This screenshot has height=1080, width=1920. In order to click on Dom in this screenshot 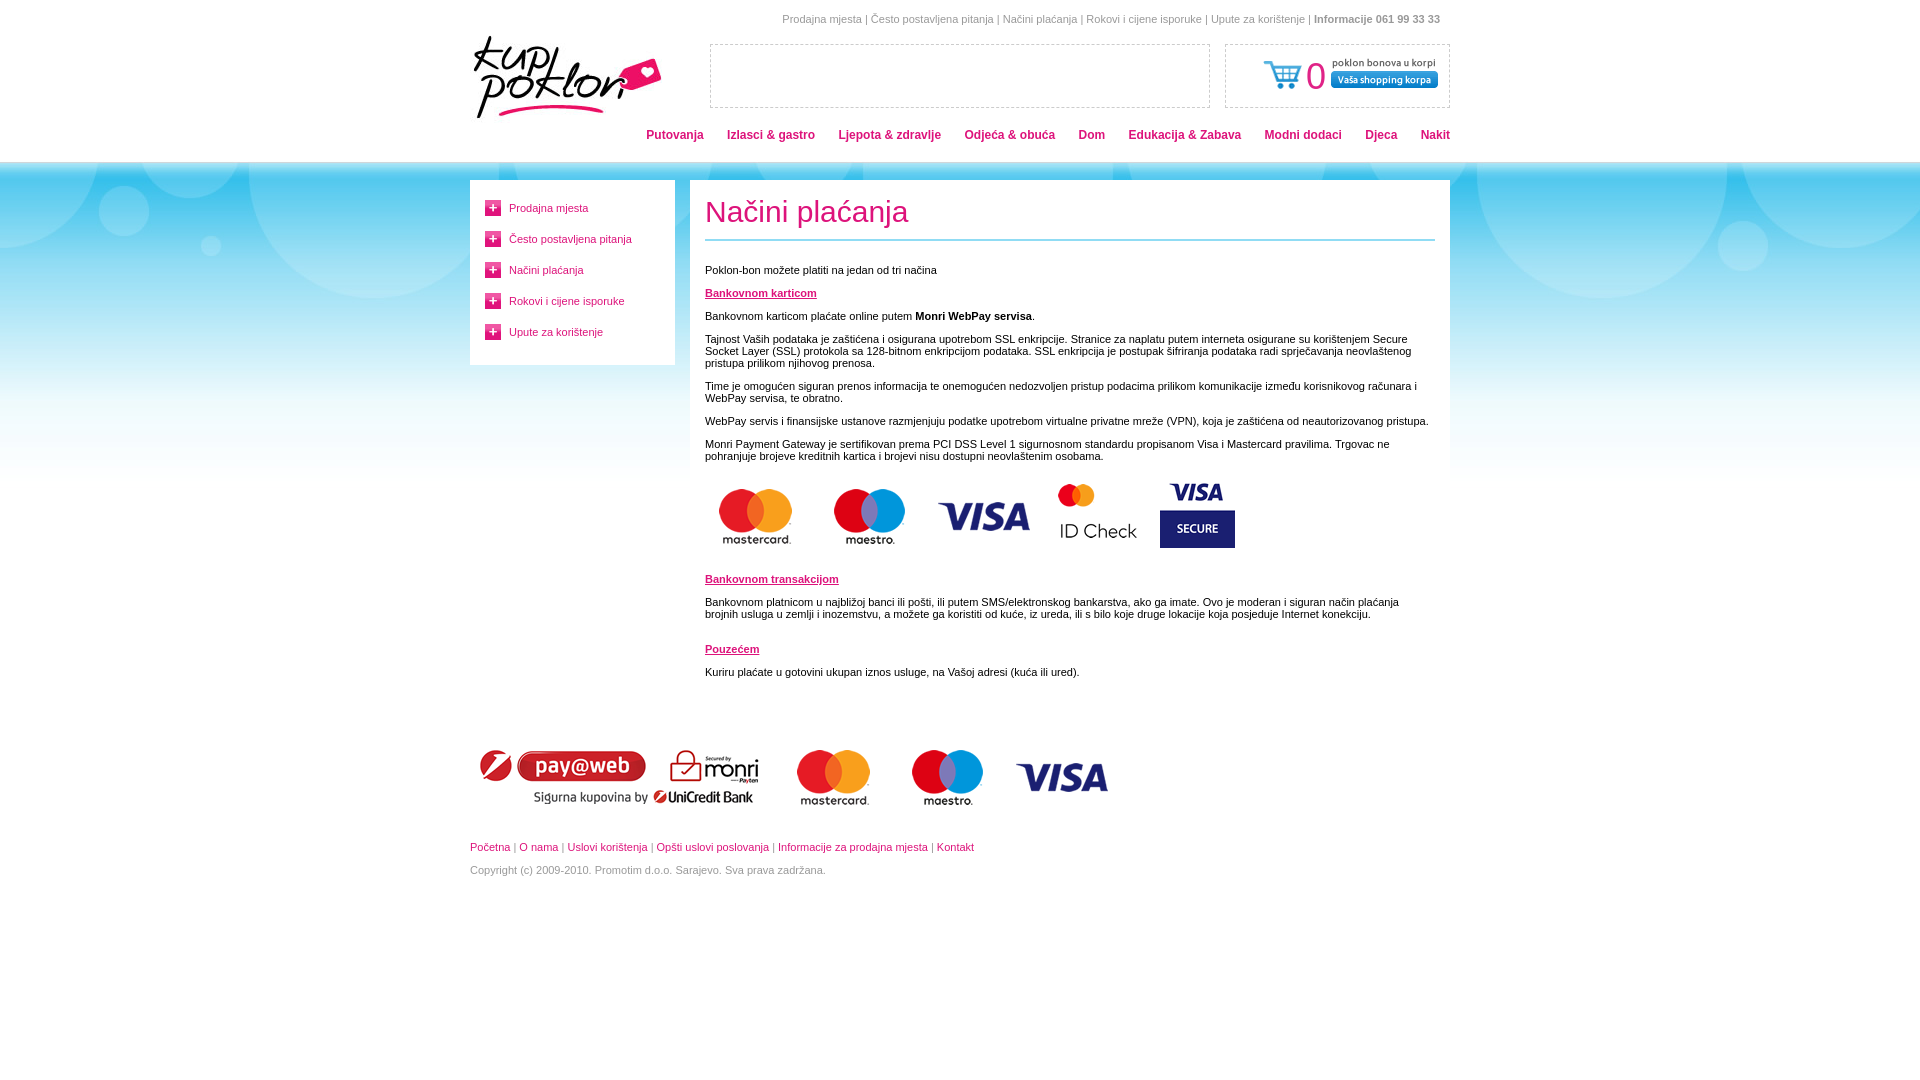, I will do `click(1092, 135)`.